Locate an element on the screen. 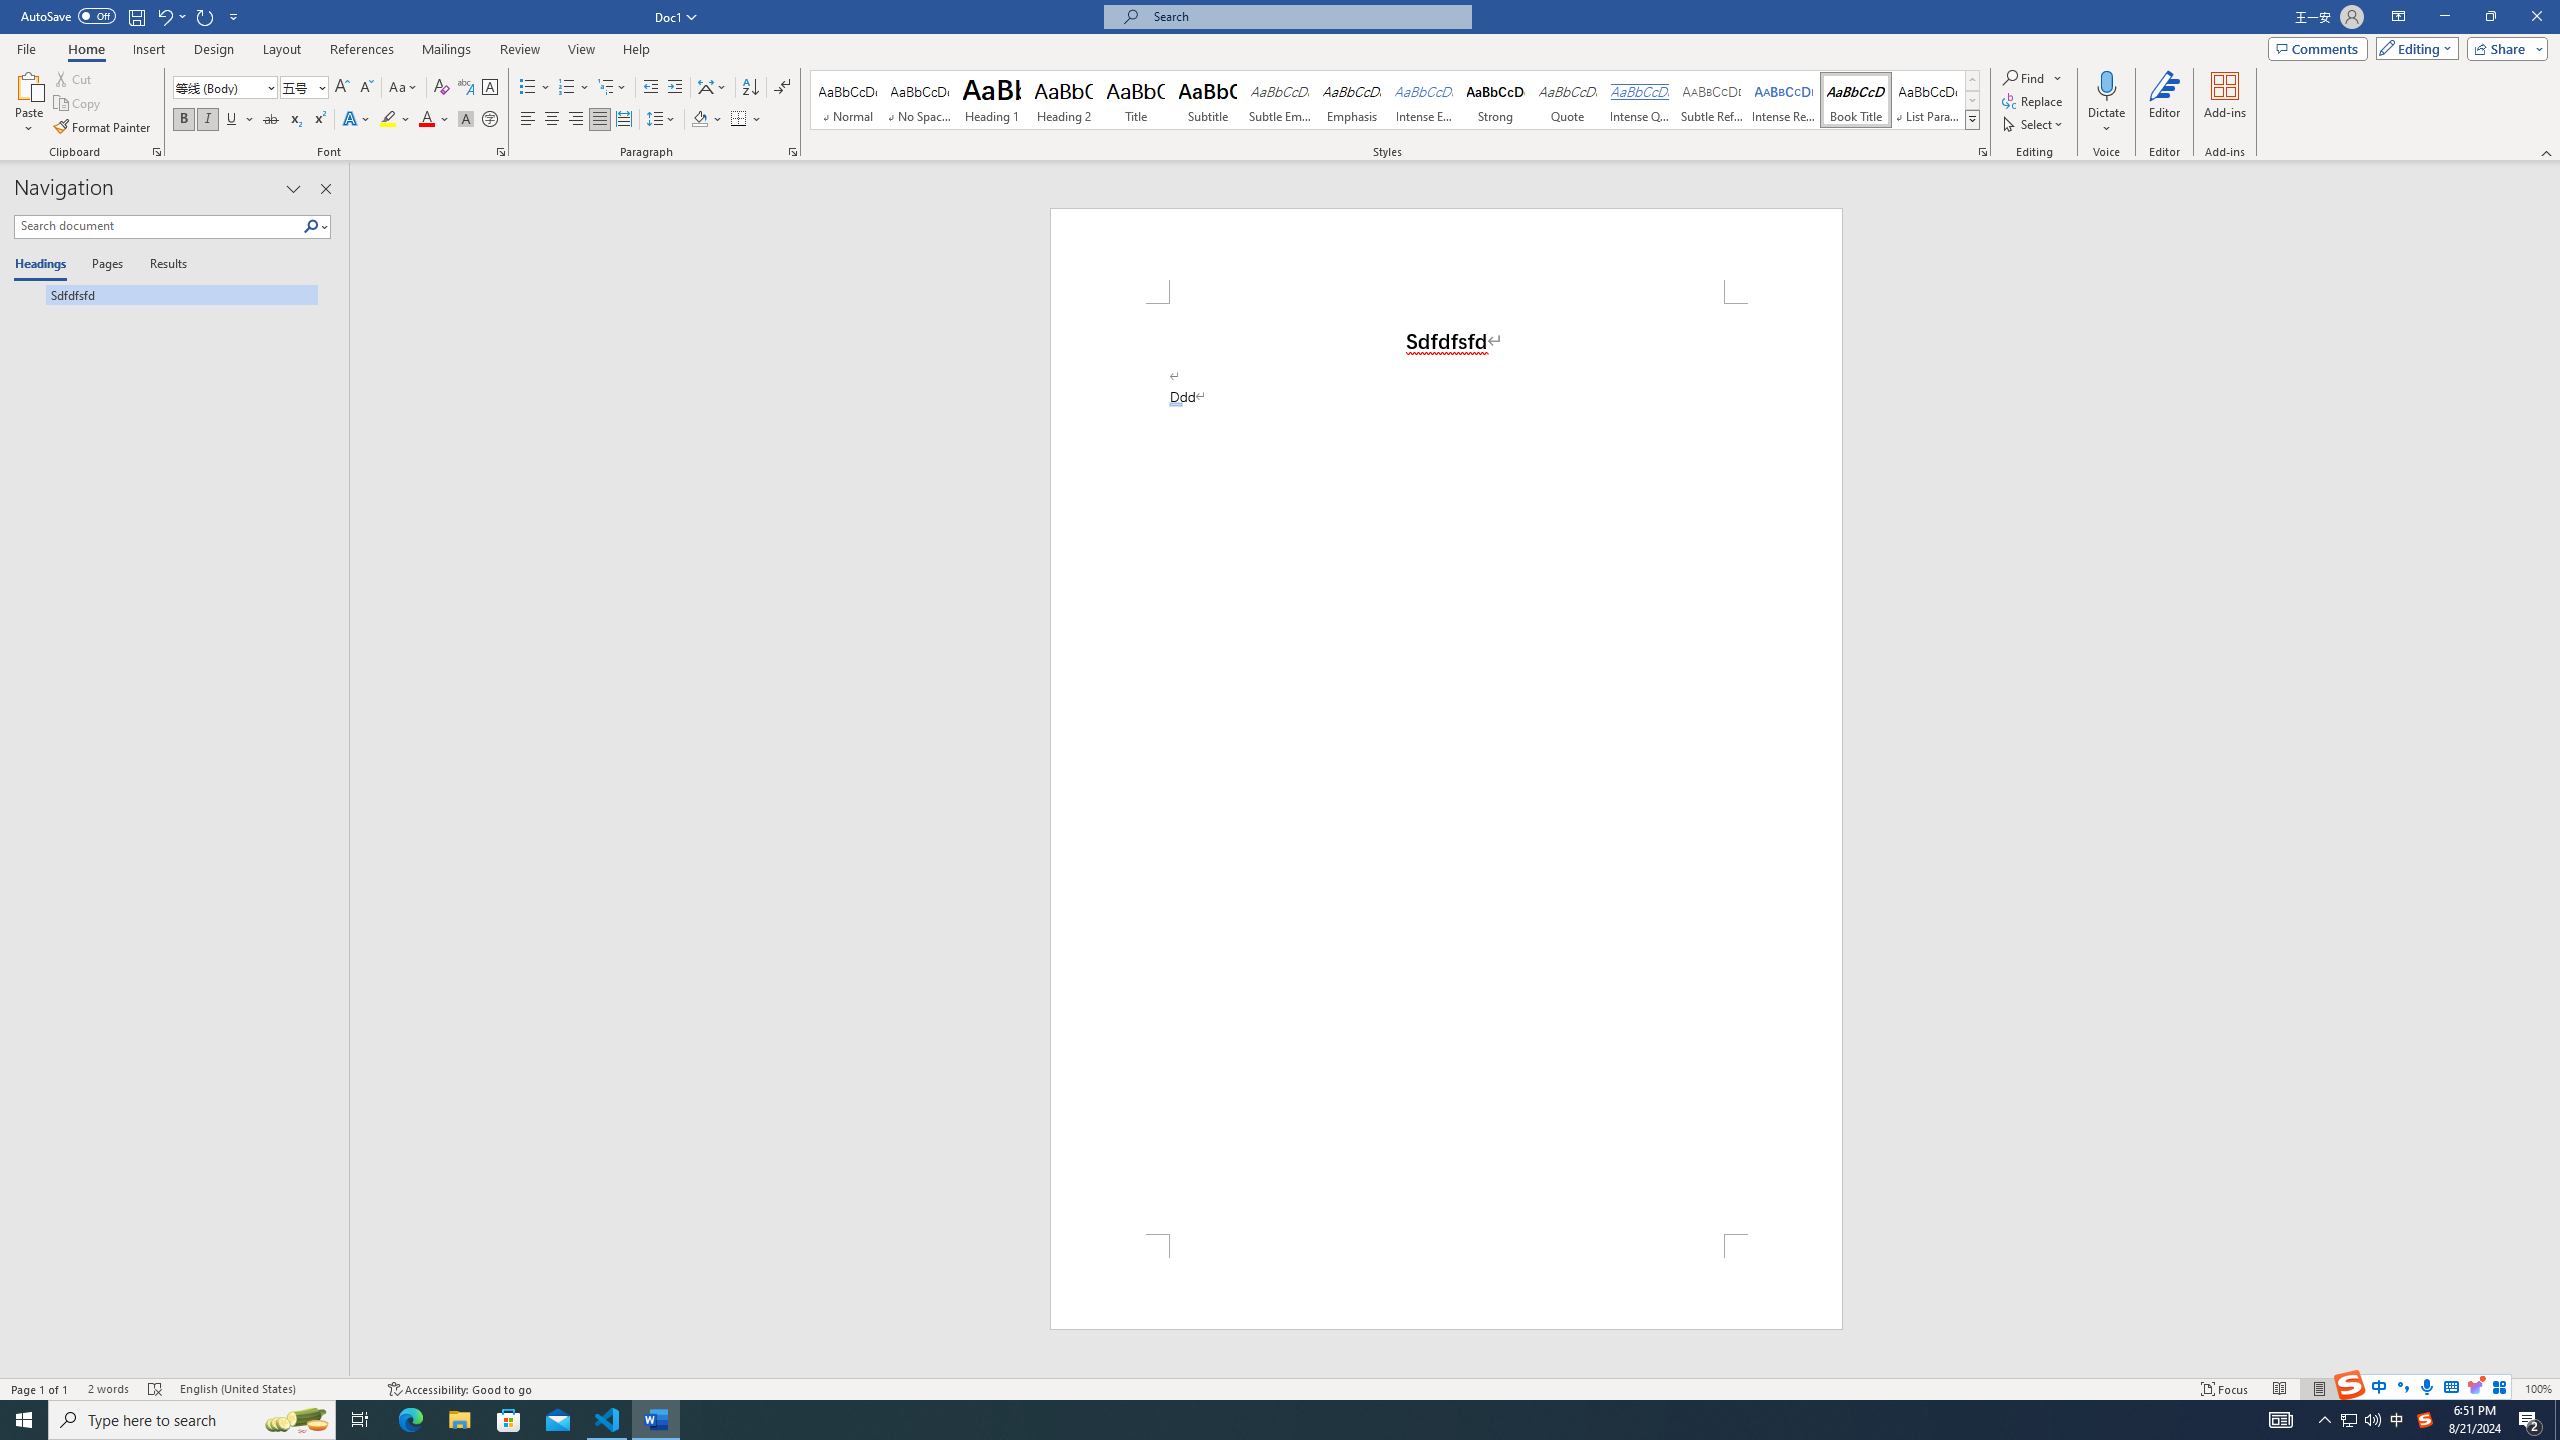 The image size is (2560, 1440). Replace... is located at coordinates (2034, 100).